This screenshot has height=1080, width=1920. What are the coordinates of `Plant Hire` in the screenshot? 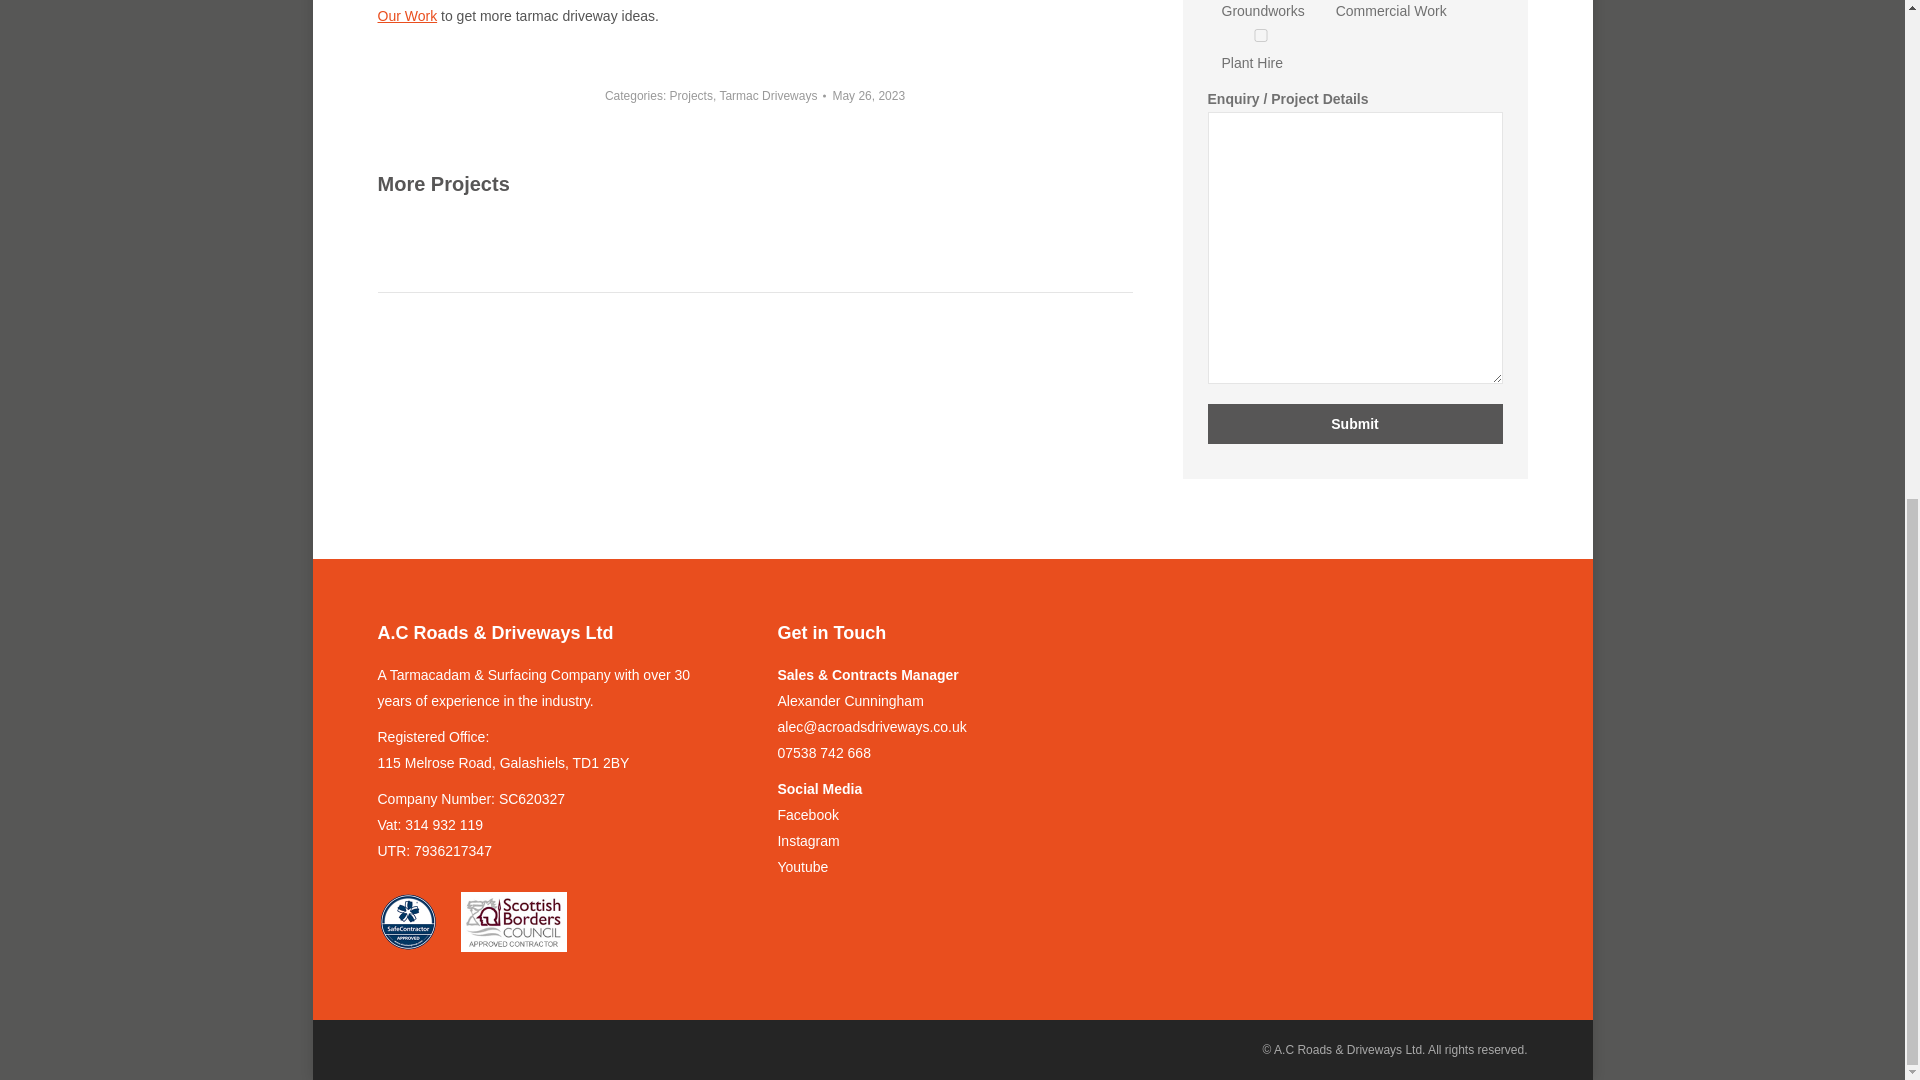 It's located at (1260, 36).